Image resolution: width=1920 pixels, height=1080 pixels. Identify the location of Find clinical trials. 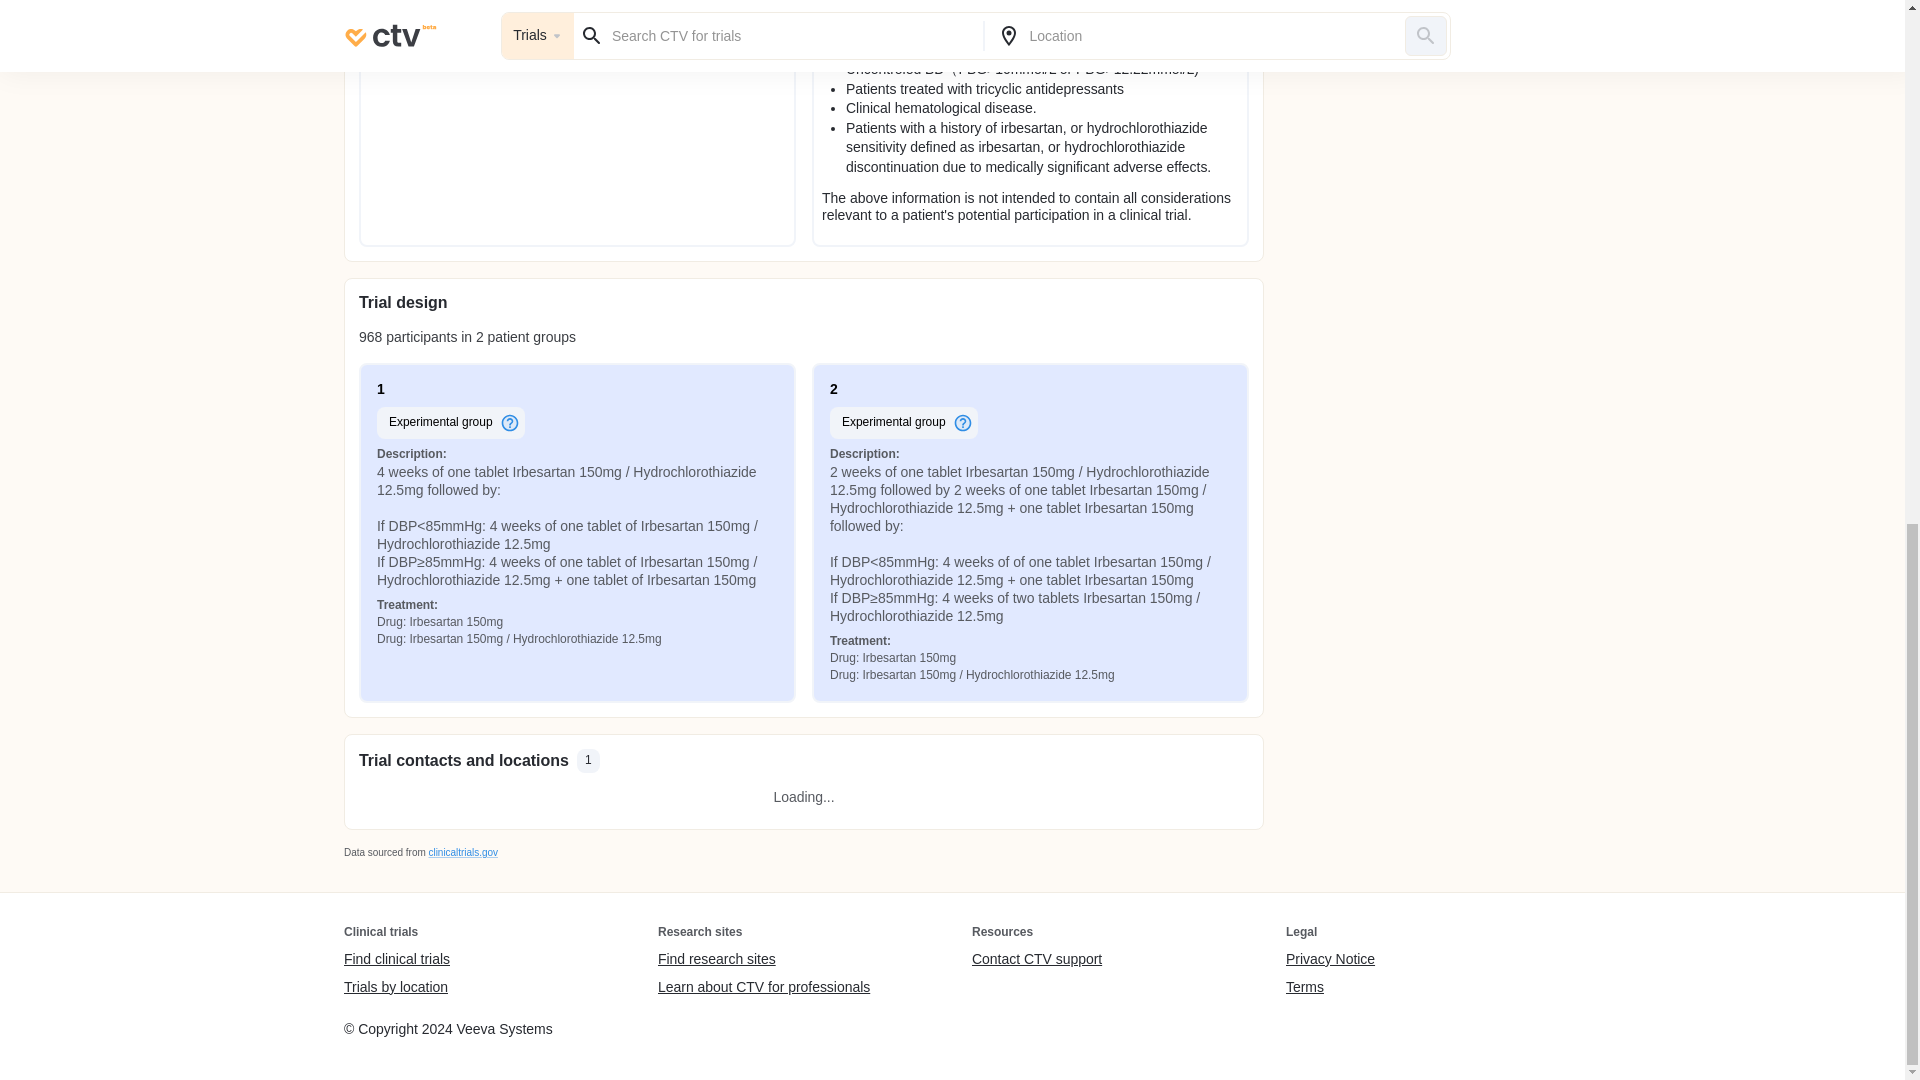
(396, 960).